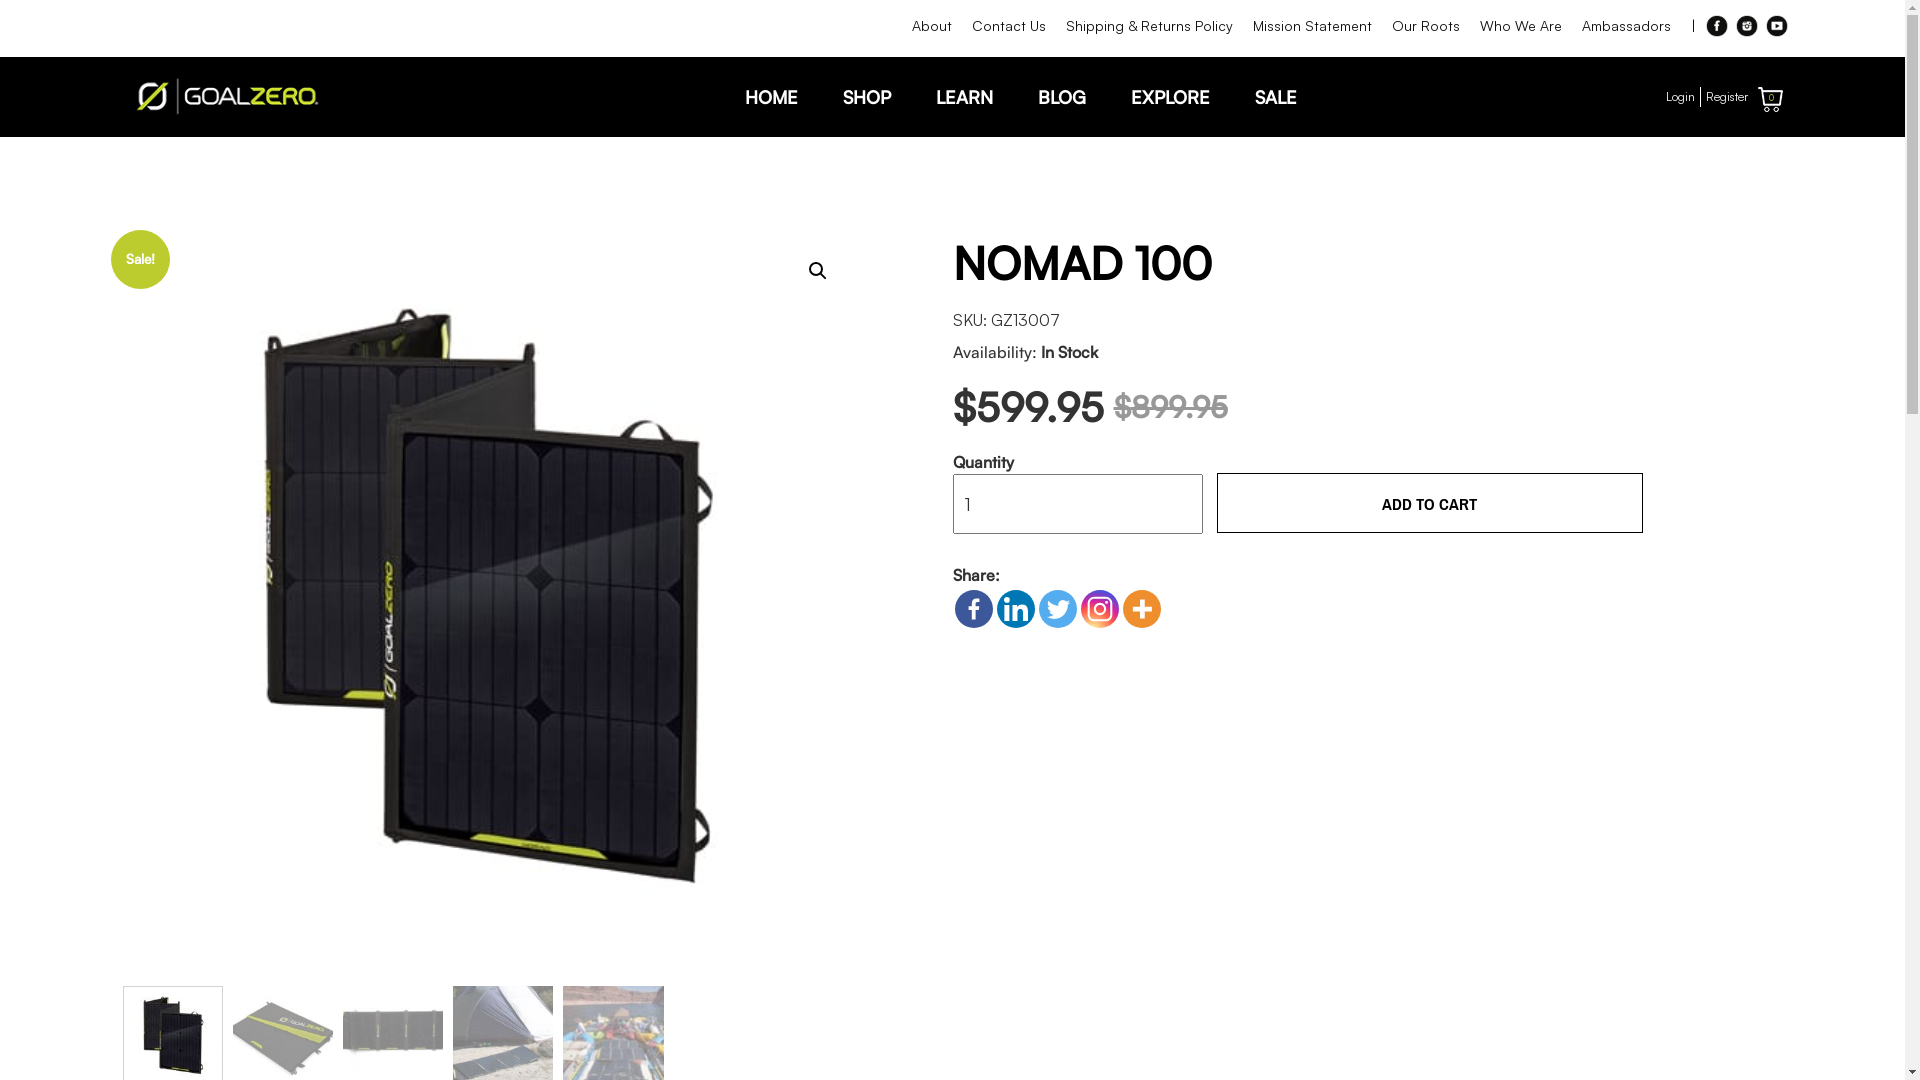 Image resolution: width=1920 pixels, height=1080 pixels. Describe the element at coordinates (866, 97) in the screenshot. I see `SHOP` at that location.